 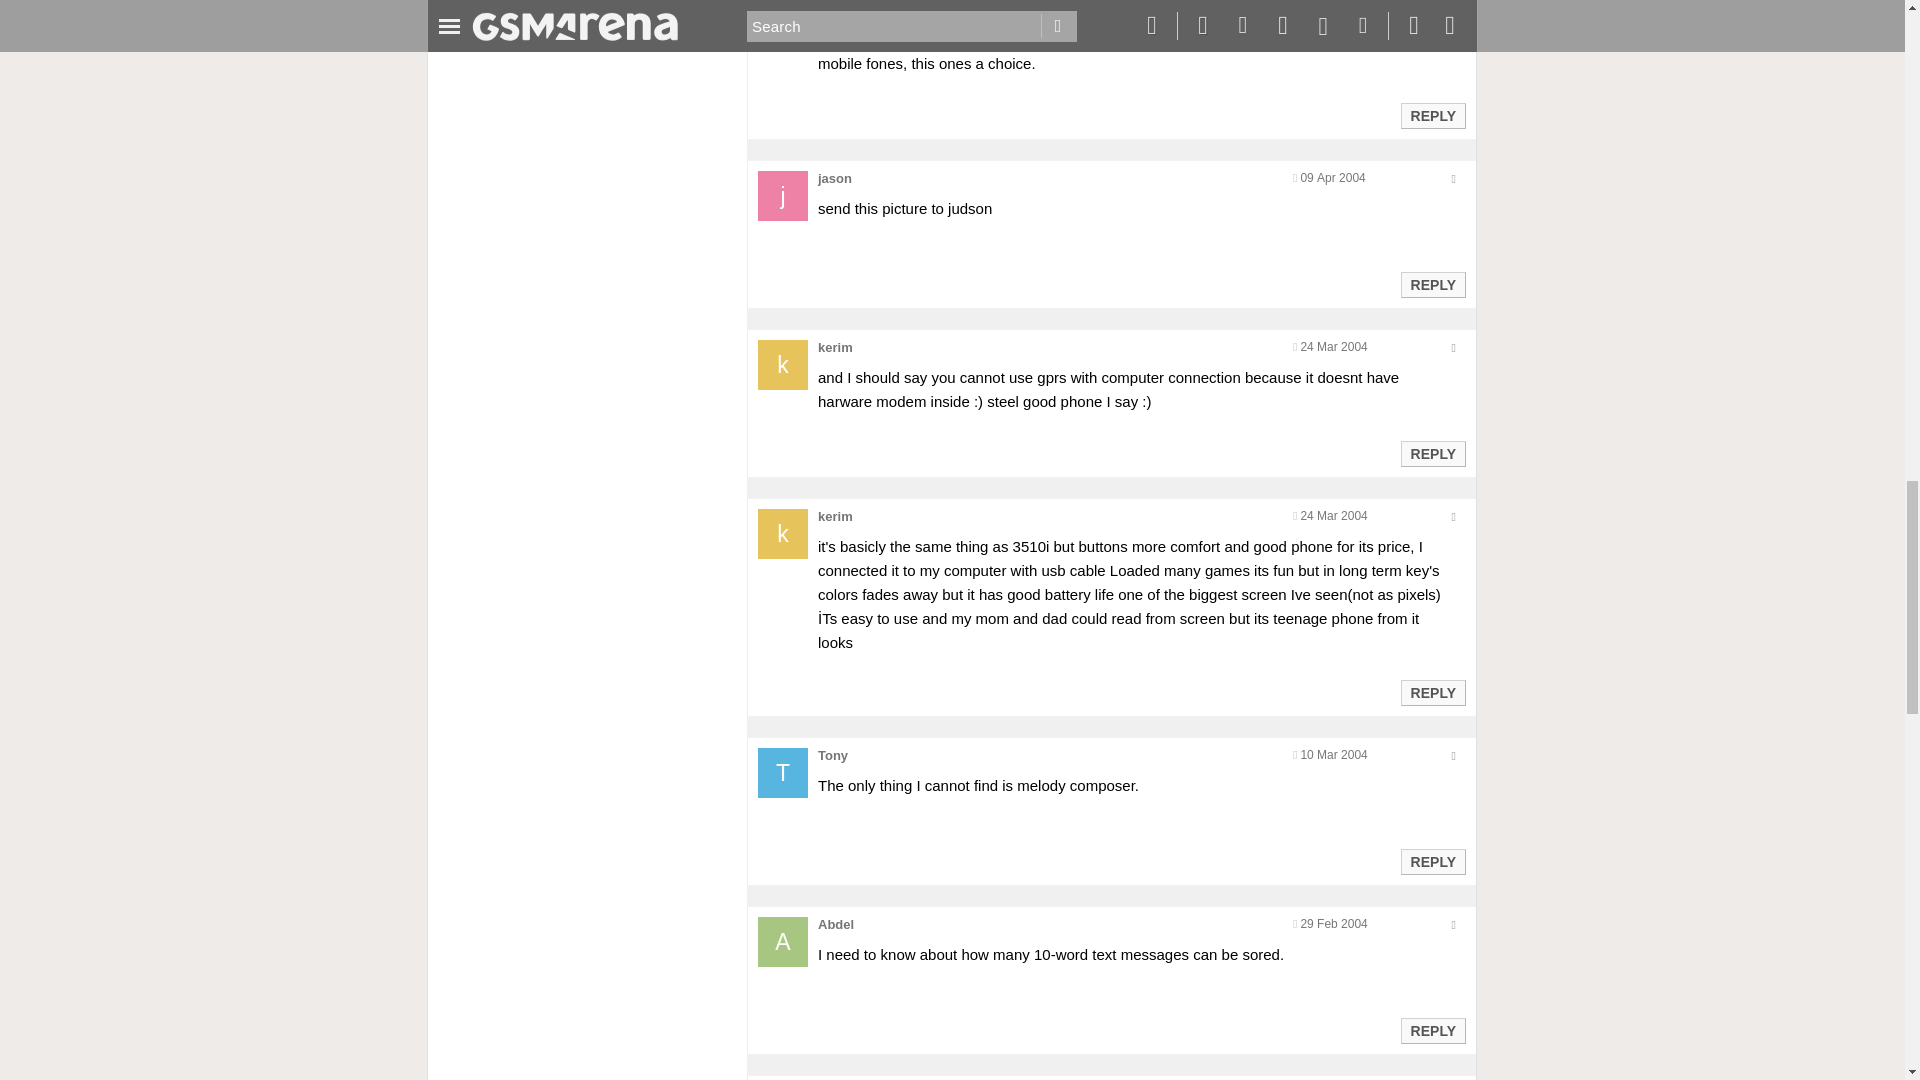 What do you see at coordinates (1432, 116) in the screenshot?
I see `Reply to this post` at bounding box center [1432, 116].